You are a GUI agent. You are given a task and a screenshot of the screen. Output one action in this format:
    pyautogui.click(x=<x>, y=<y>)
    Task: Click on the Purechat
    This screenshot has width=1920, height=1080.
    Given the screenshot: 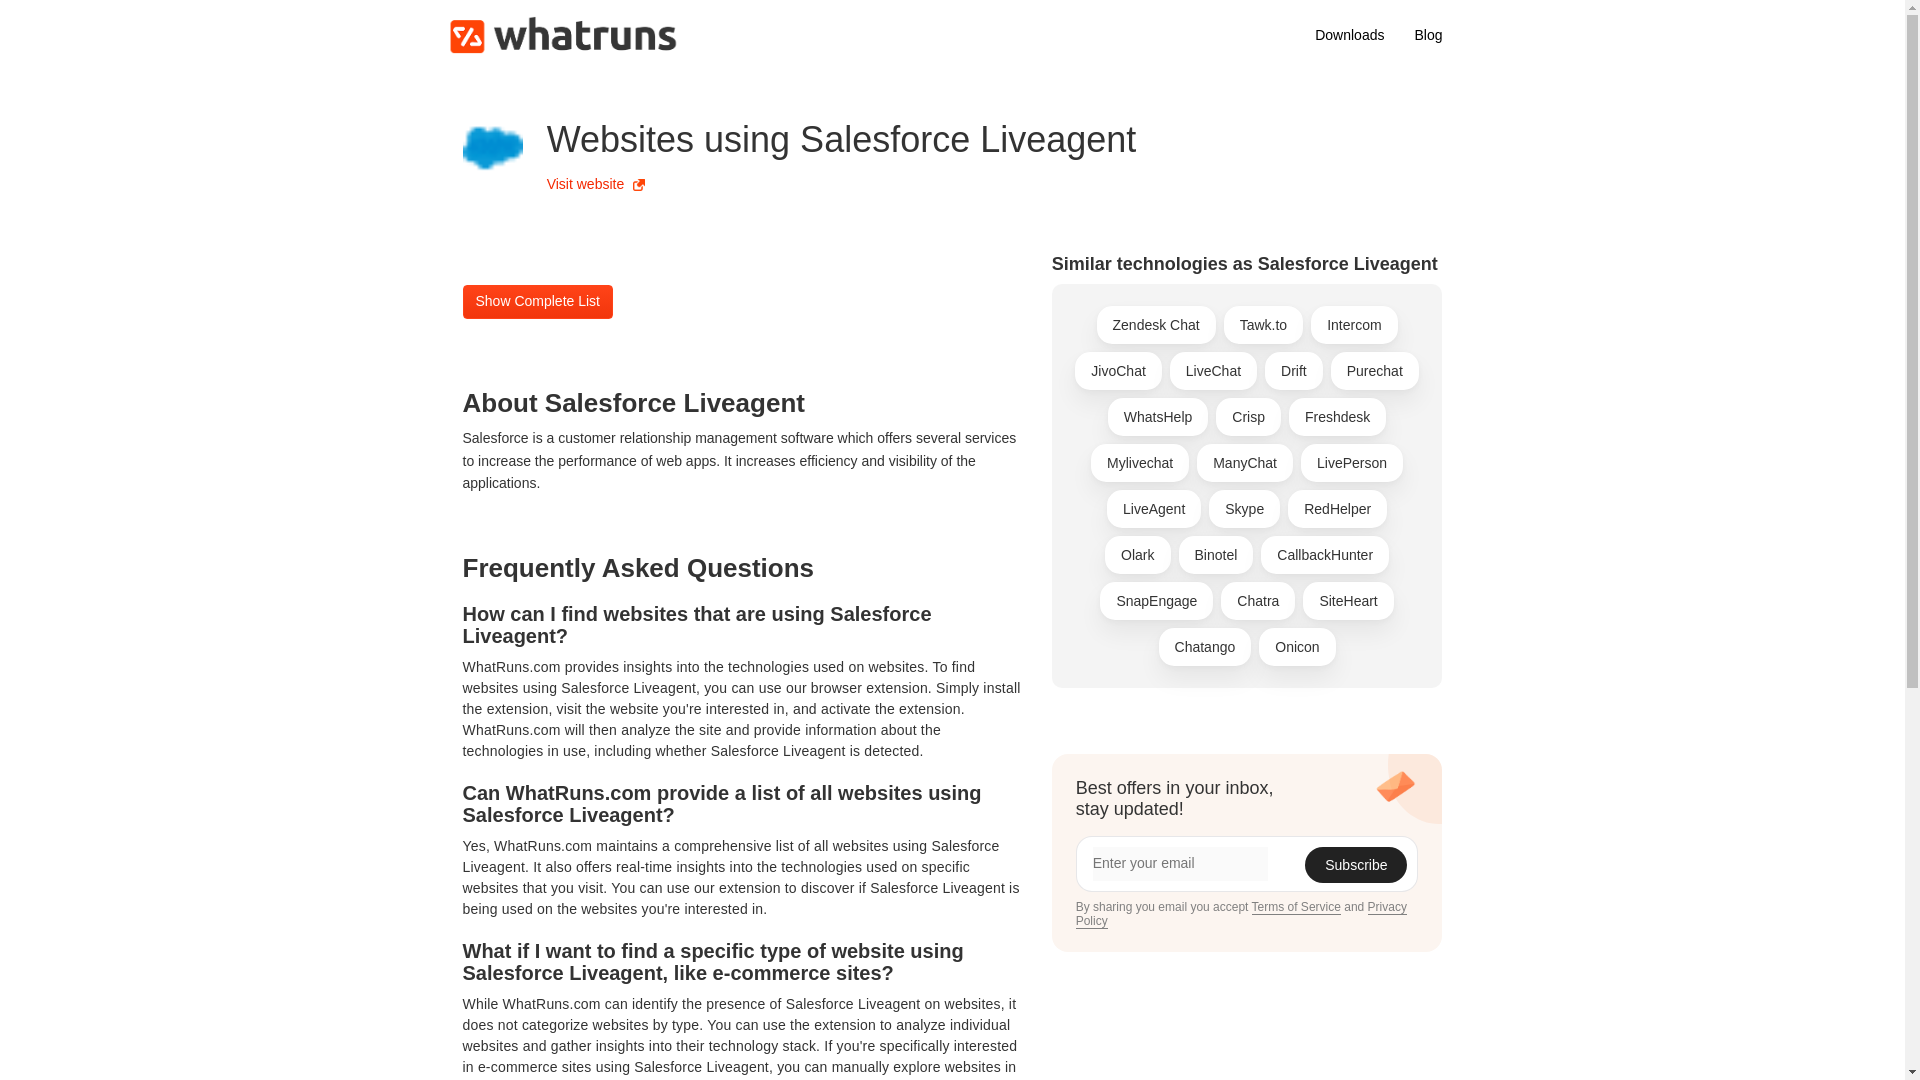 What is the action you would take?
    pyautogui.click(x=1374, y=370)
    